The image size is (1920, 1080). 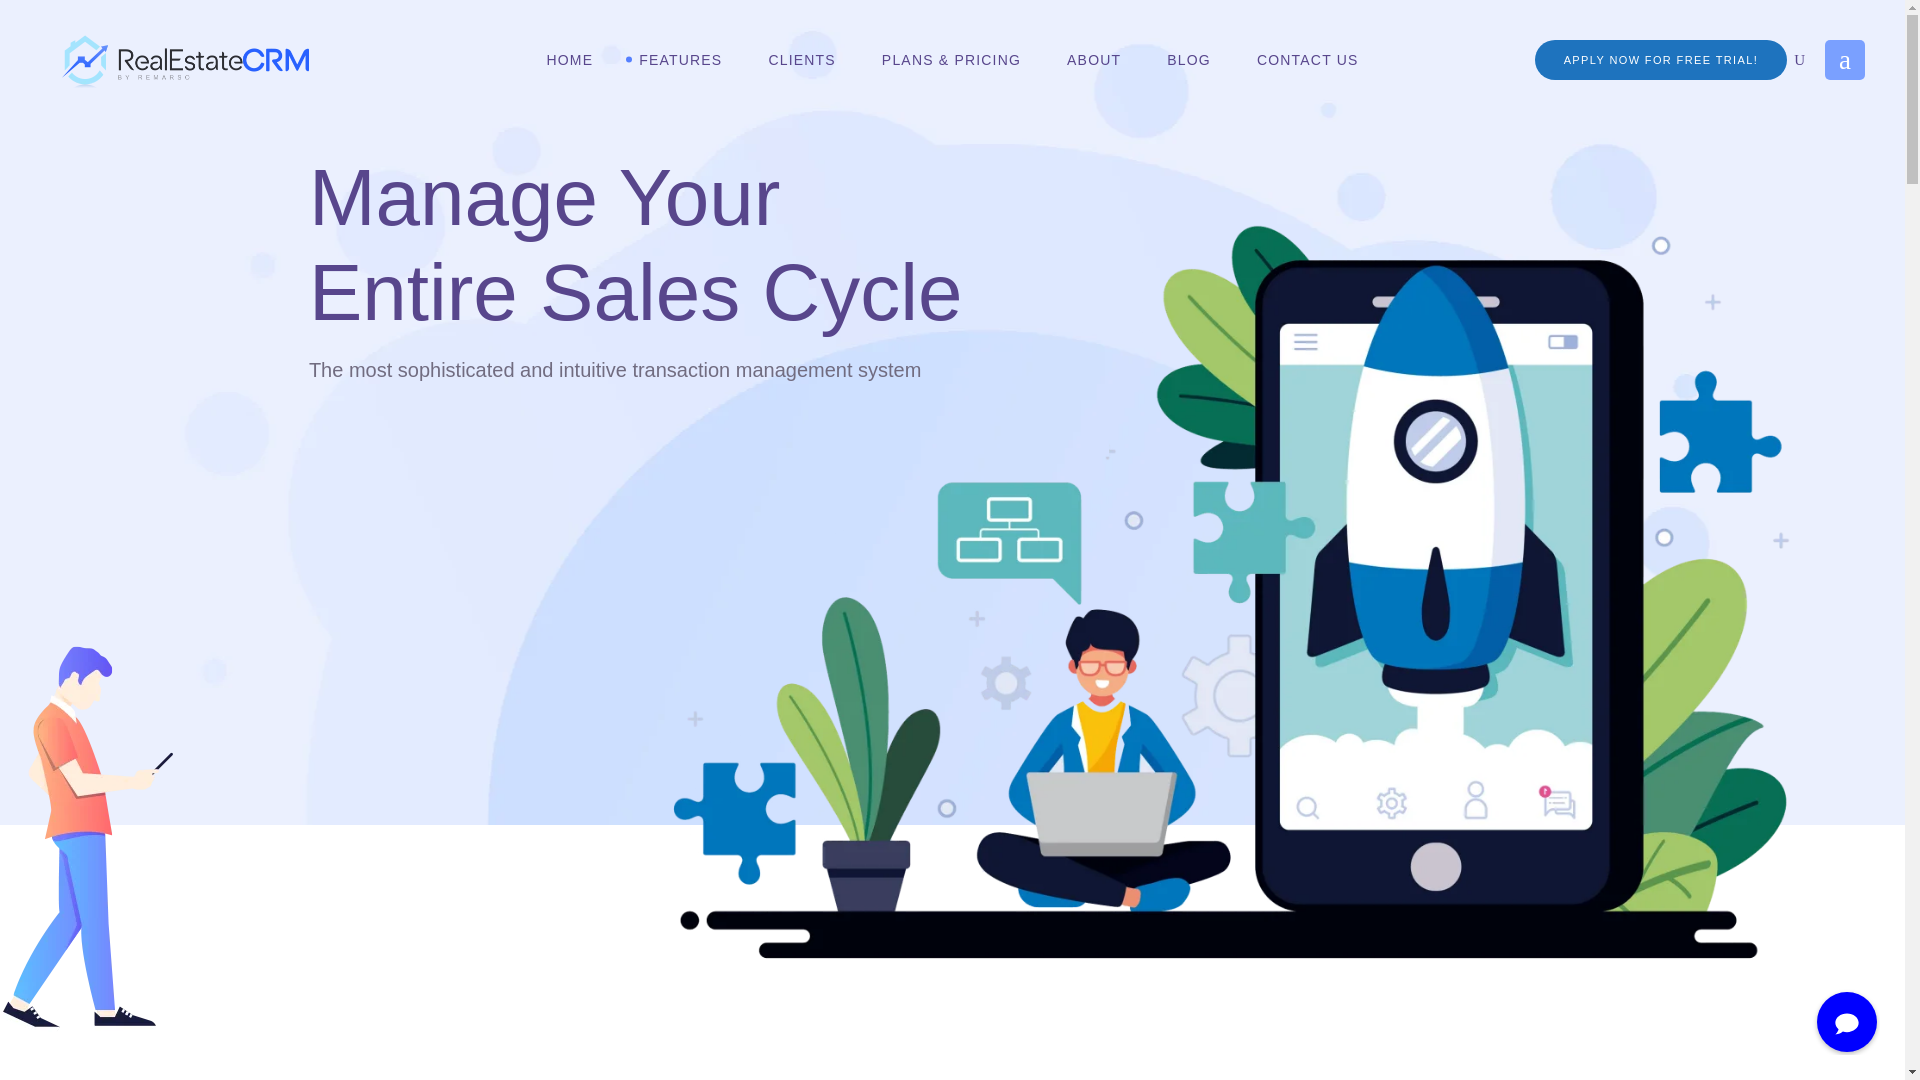 What do you see at coordinates (680, 60) in the screenshot?
I see `FEATURES` at bounding box center [680, 60].